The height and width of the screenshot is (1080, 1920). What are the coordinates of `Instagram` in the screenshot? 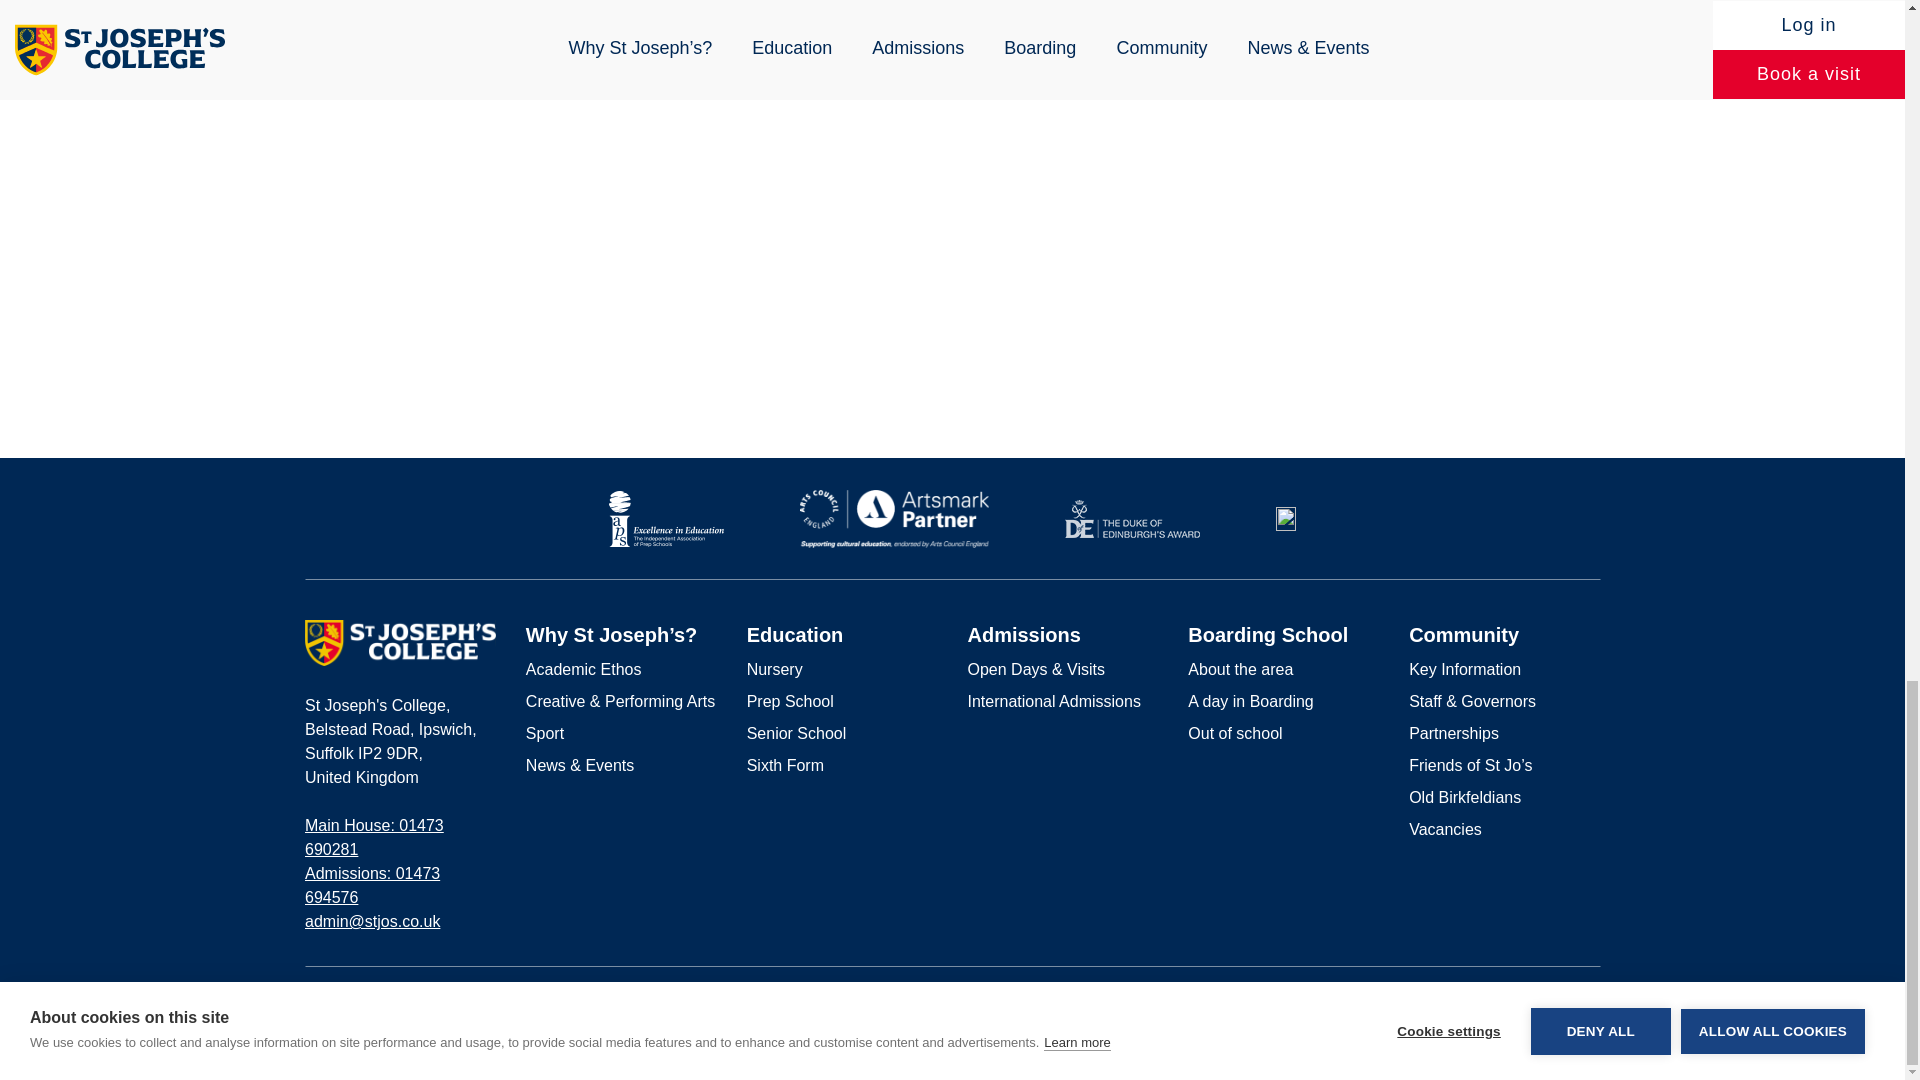 It's located at (1560, 1000).